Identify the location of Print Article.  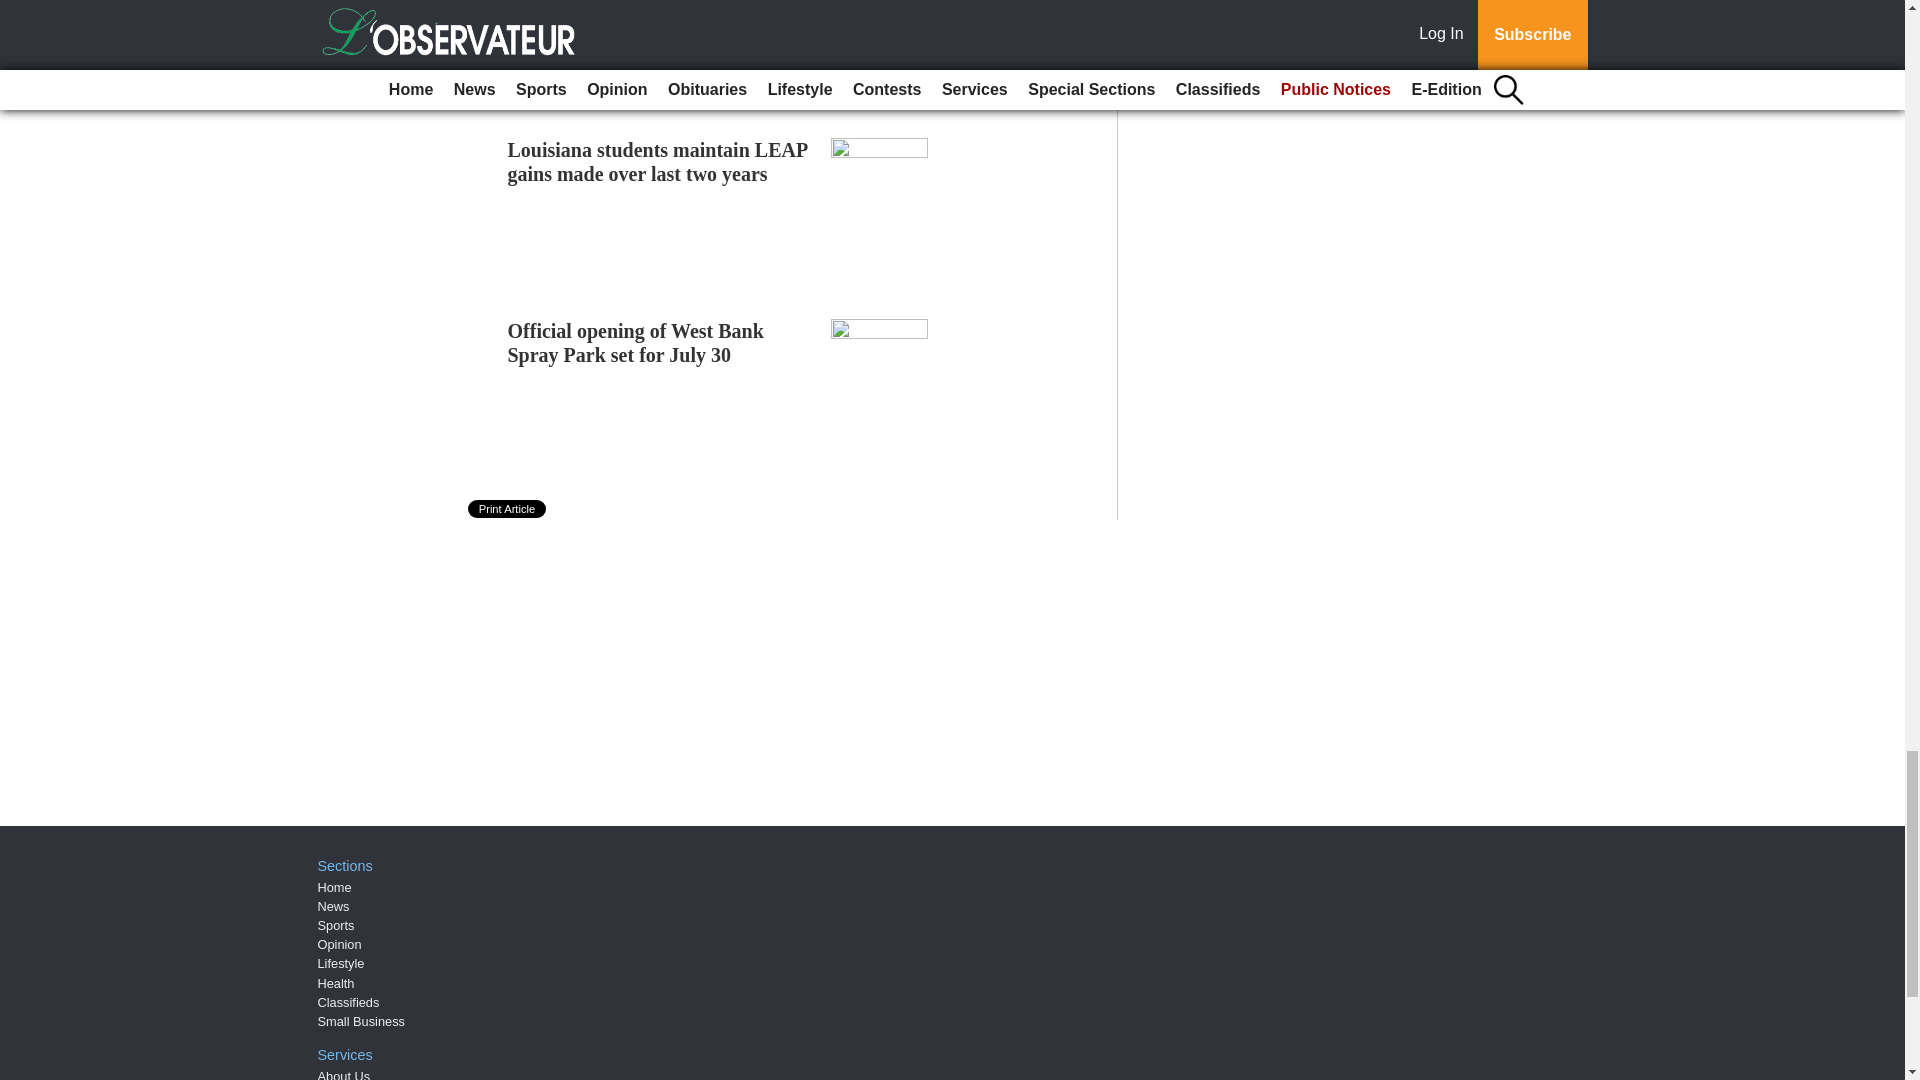
(508, 509).